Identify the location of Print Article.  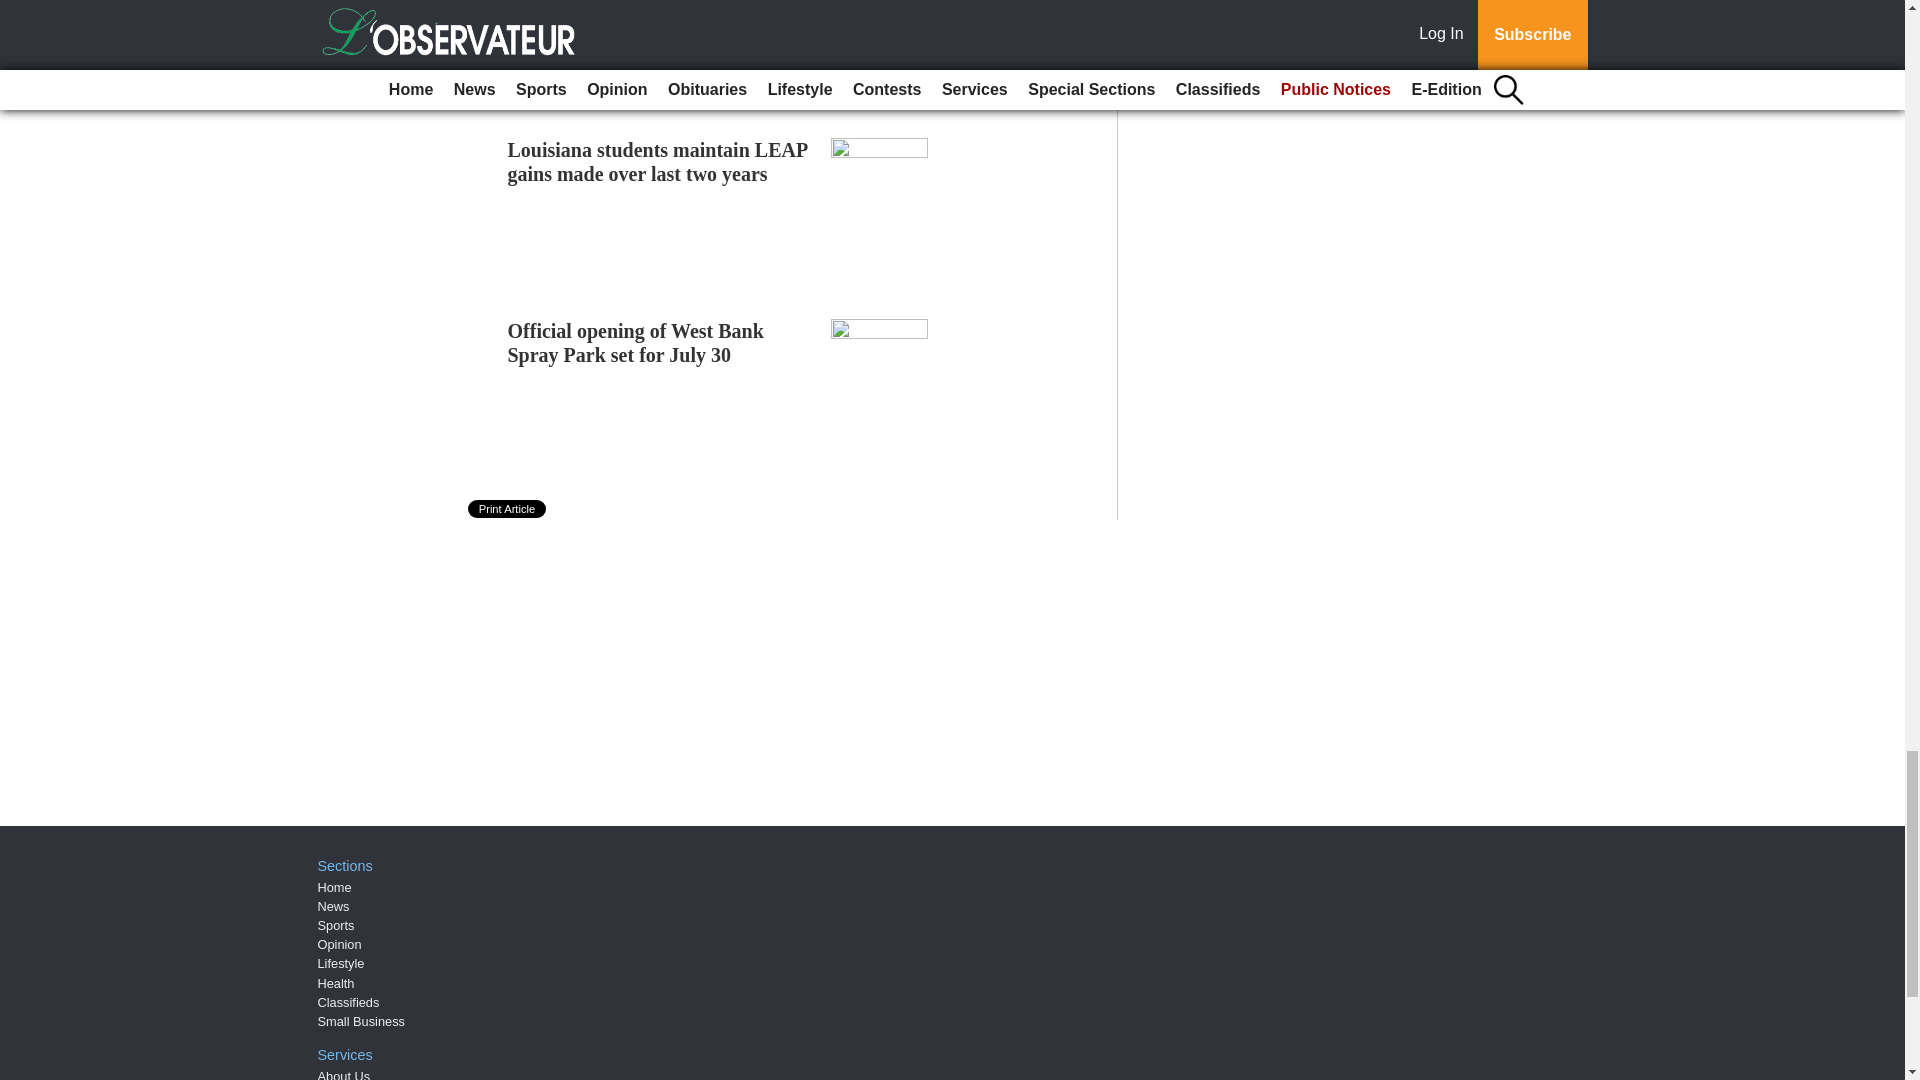
(508, 509).